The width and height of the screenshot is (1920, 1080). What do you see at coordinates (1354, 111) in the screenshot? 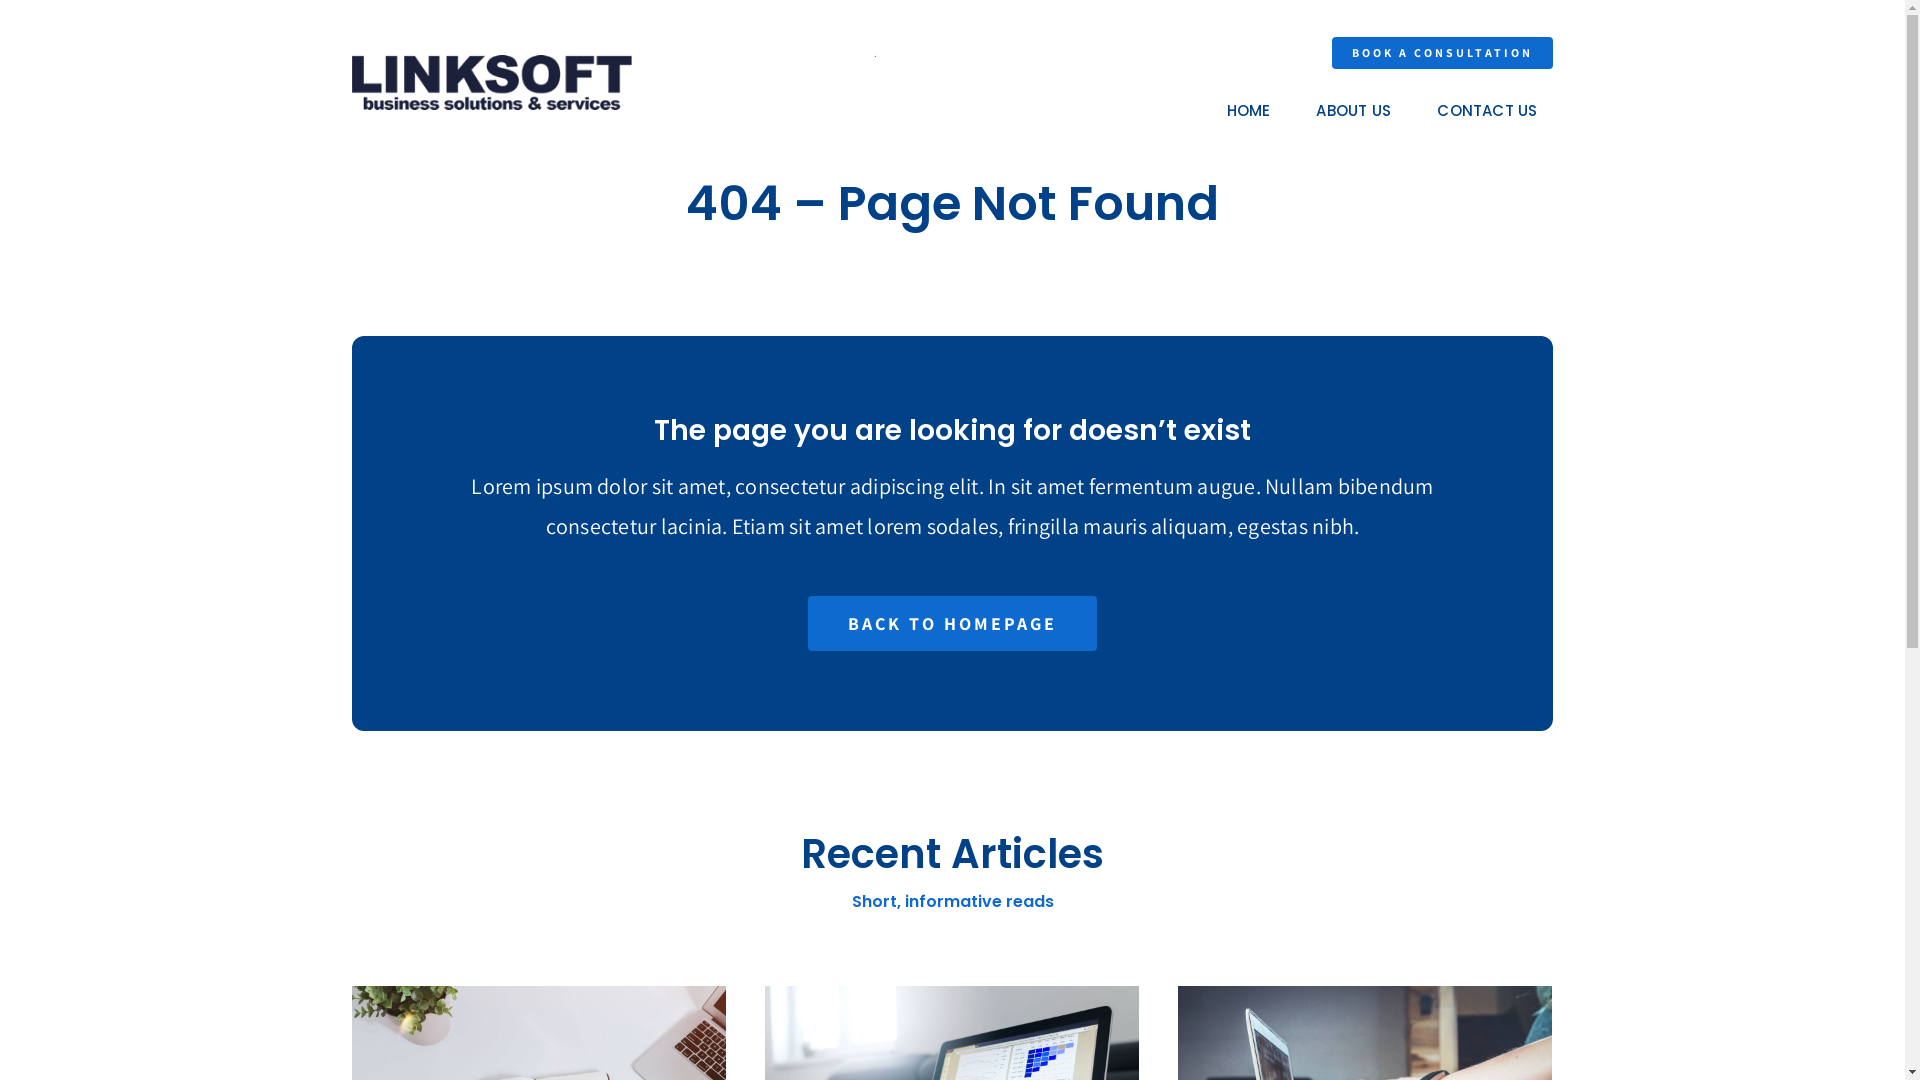
I see `ABOUT US` at bounding box center [1354, 111].